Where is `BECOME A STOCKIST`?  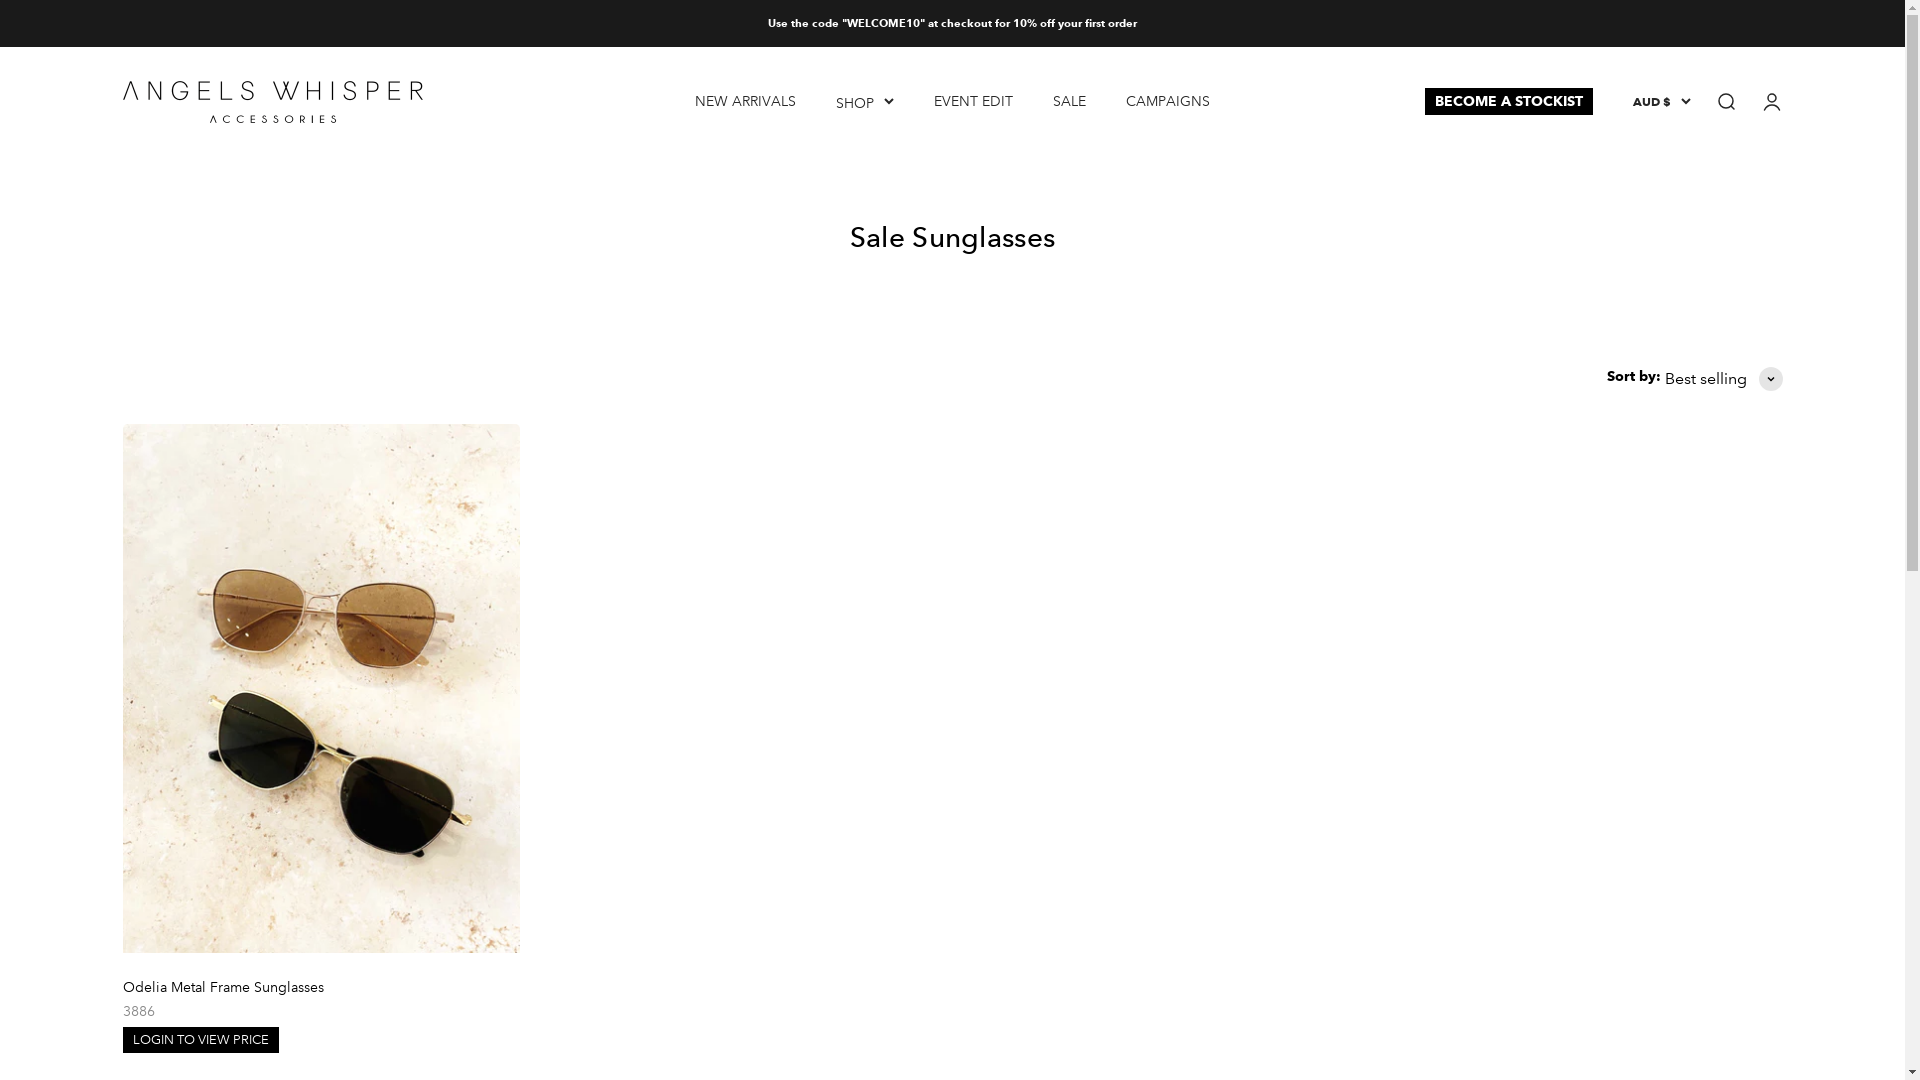
BECOME A STOCKIST is located at coordinates (1508, 102).